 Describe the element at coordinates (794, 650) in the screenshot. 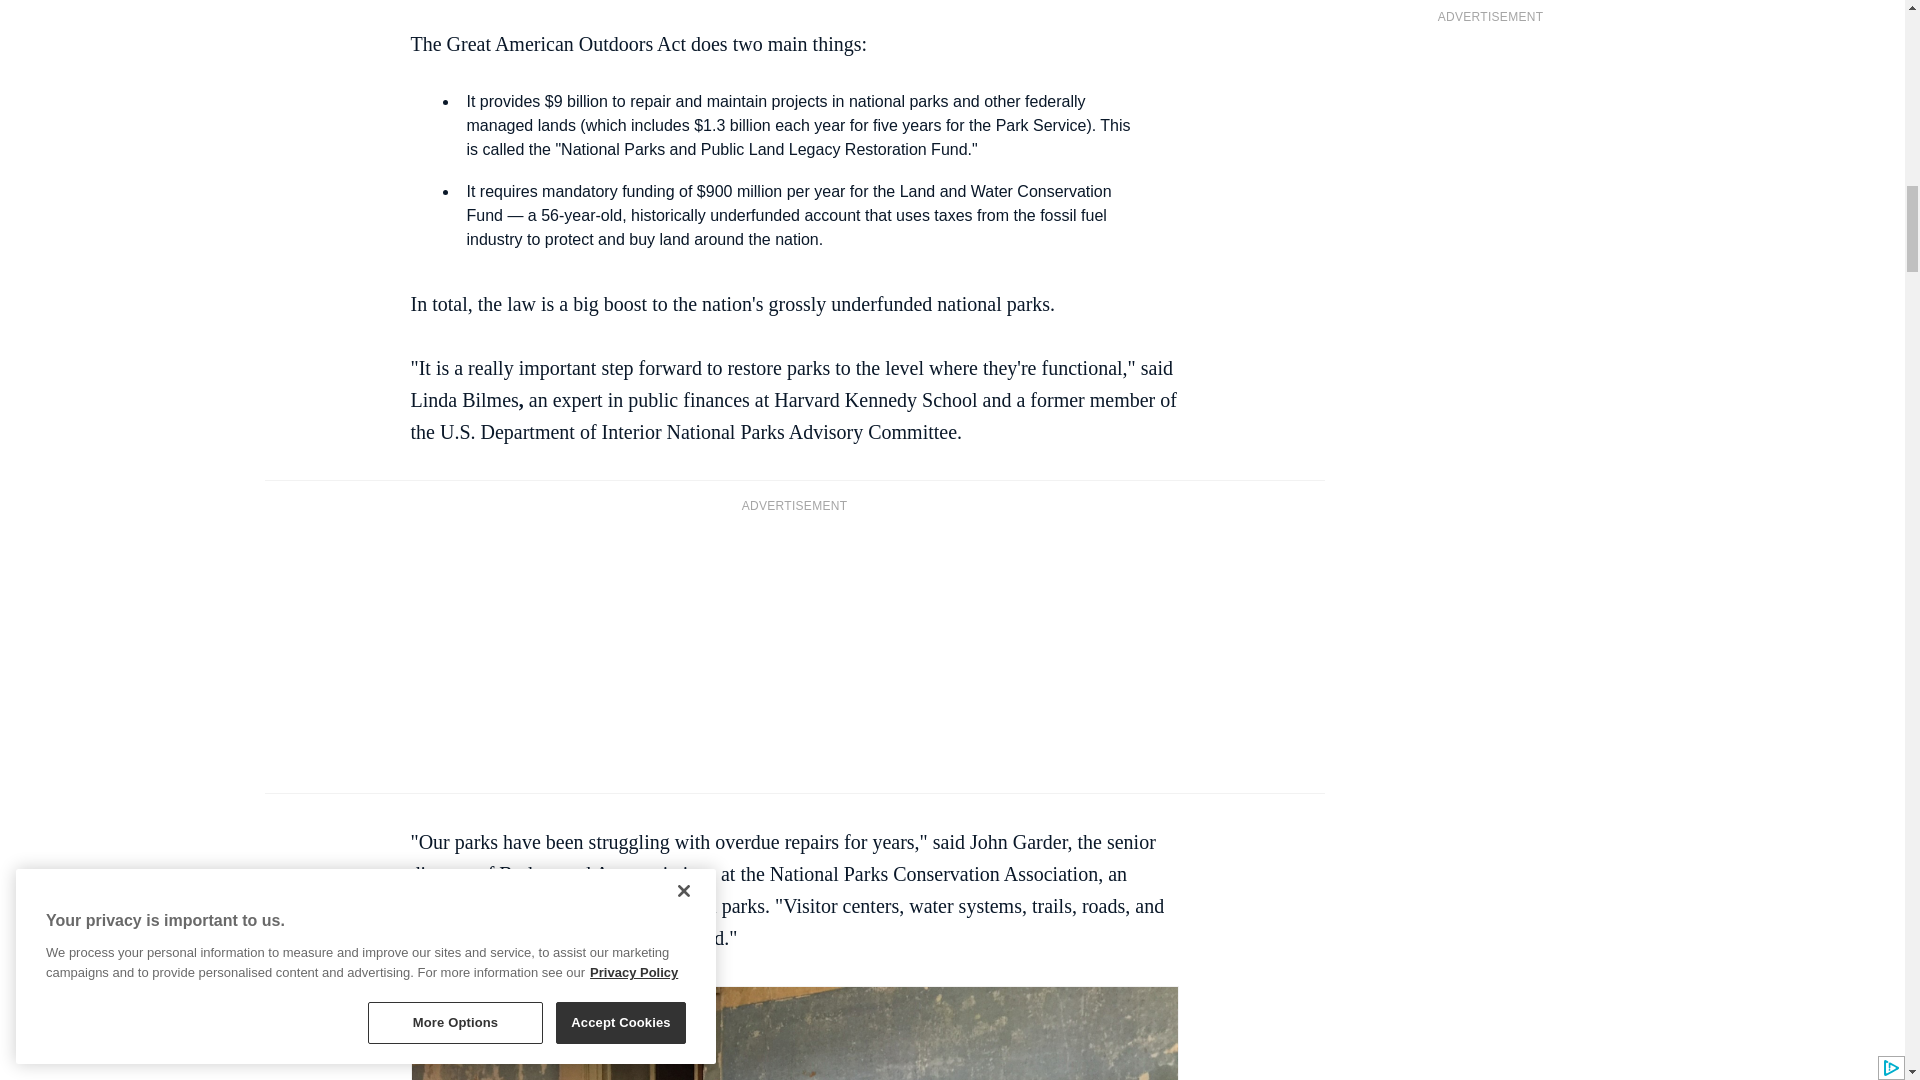

I see `3rd party ad content` at that location.